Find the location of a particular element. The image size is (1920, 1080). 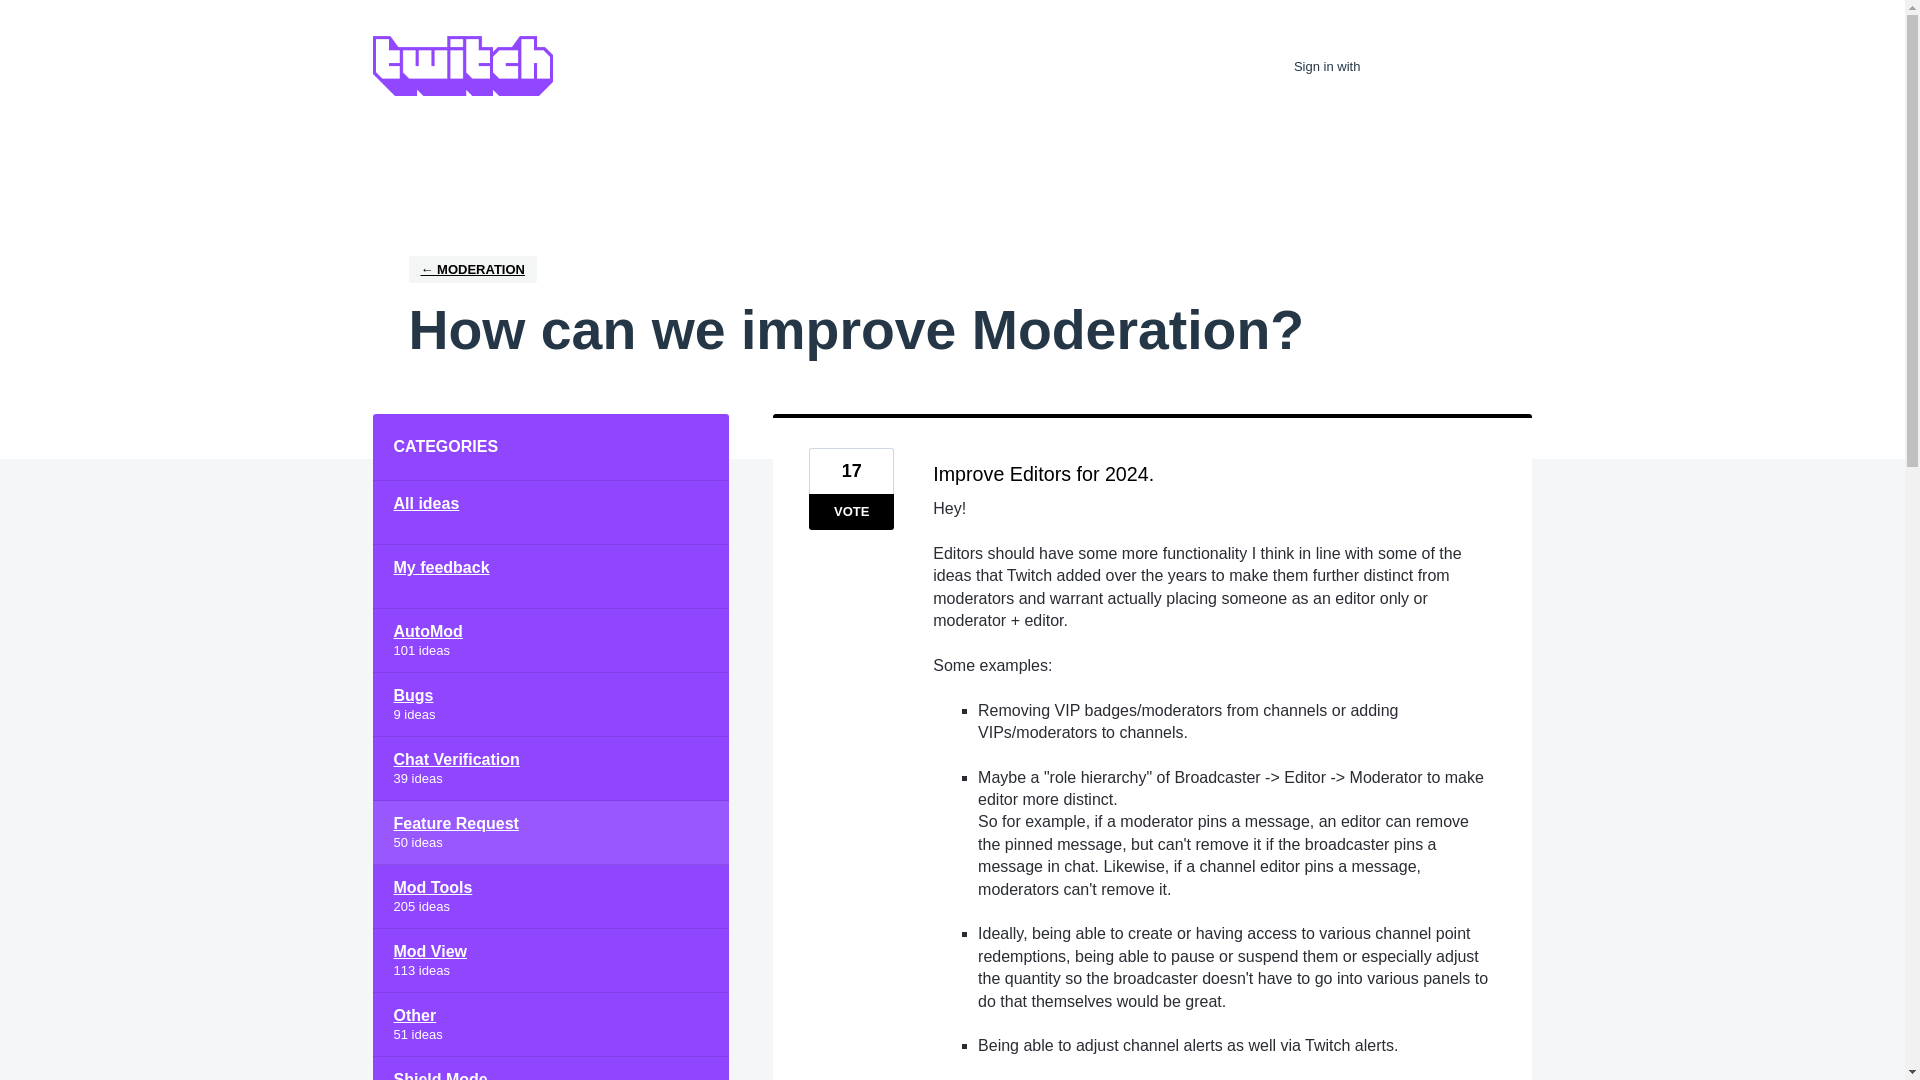

Mod View is located at coordinates (550, 960).